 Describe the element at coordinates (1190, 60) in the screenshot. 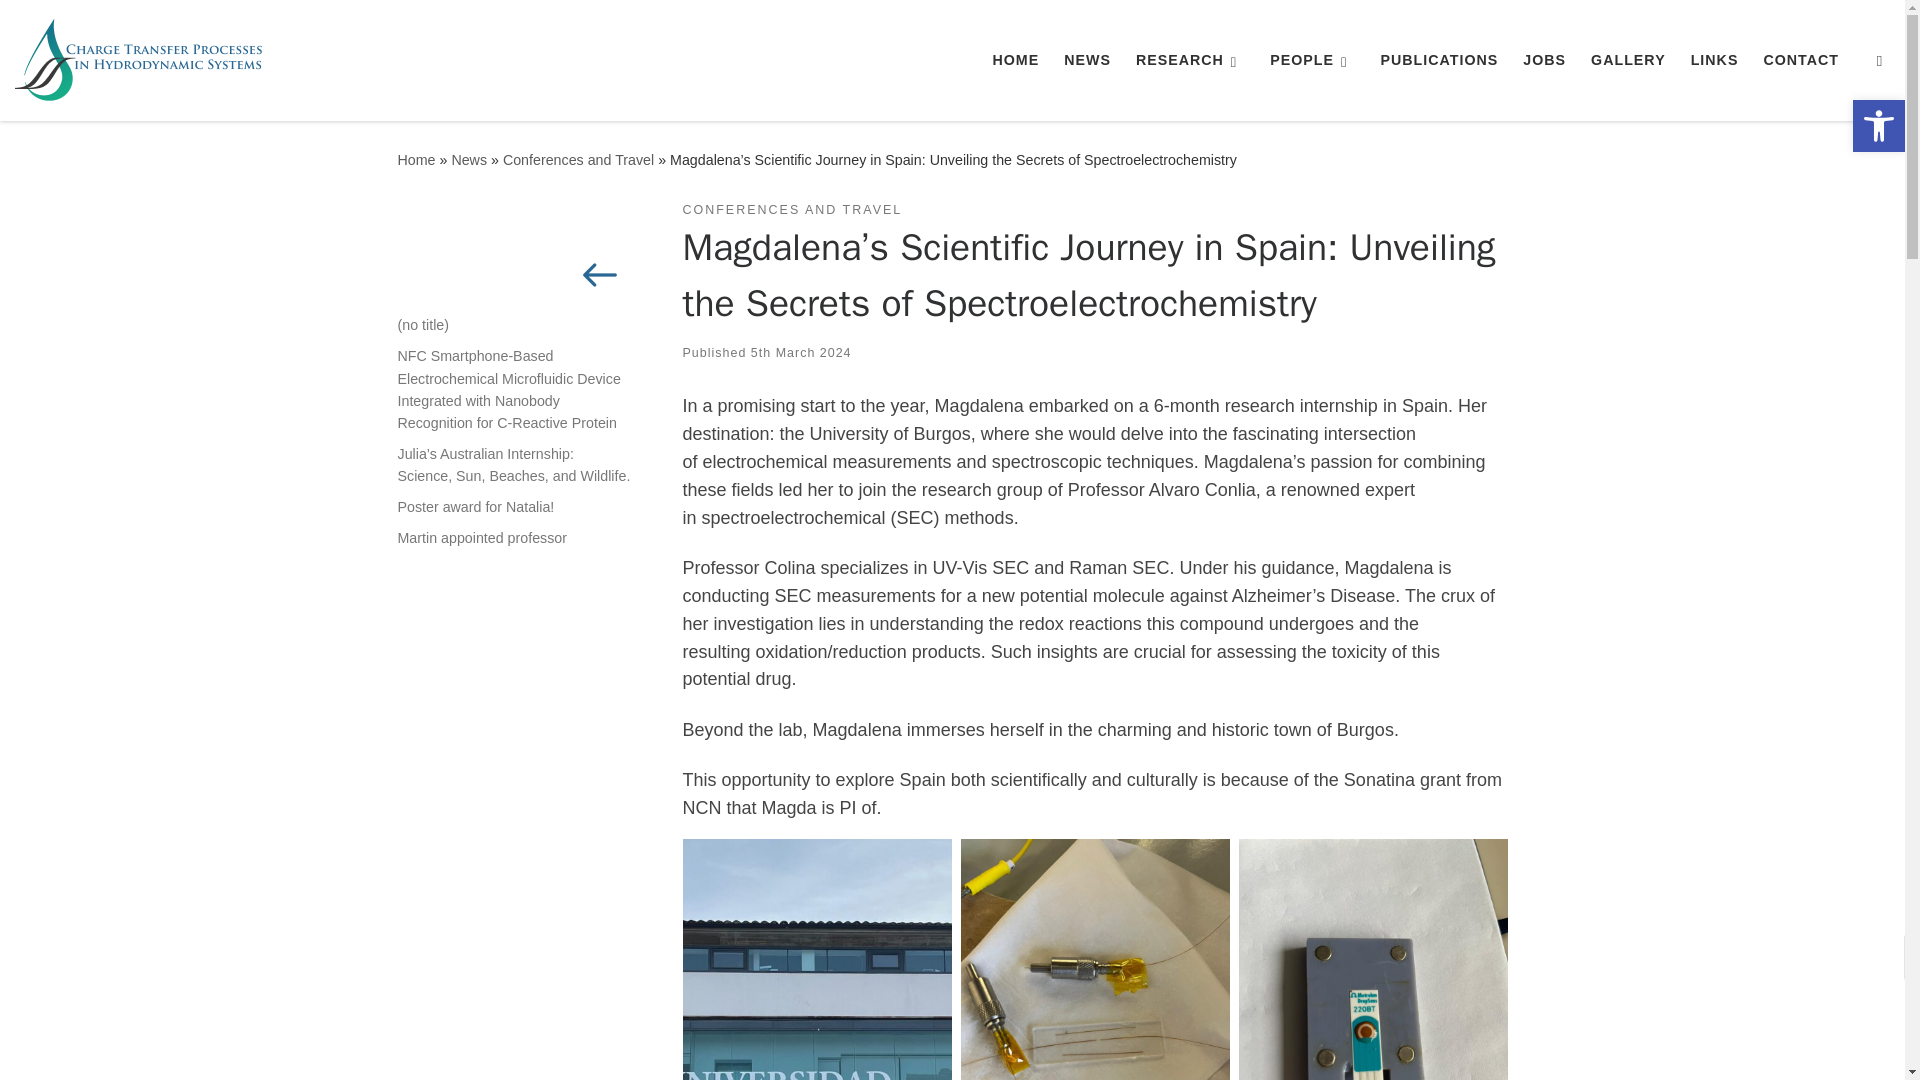

I see `RESEARCH` at that location.